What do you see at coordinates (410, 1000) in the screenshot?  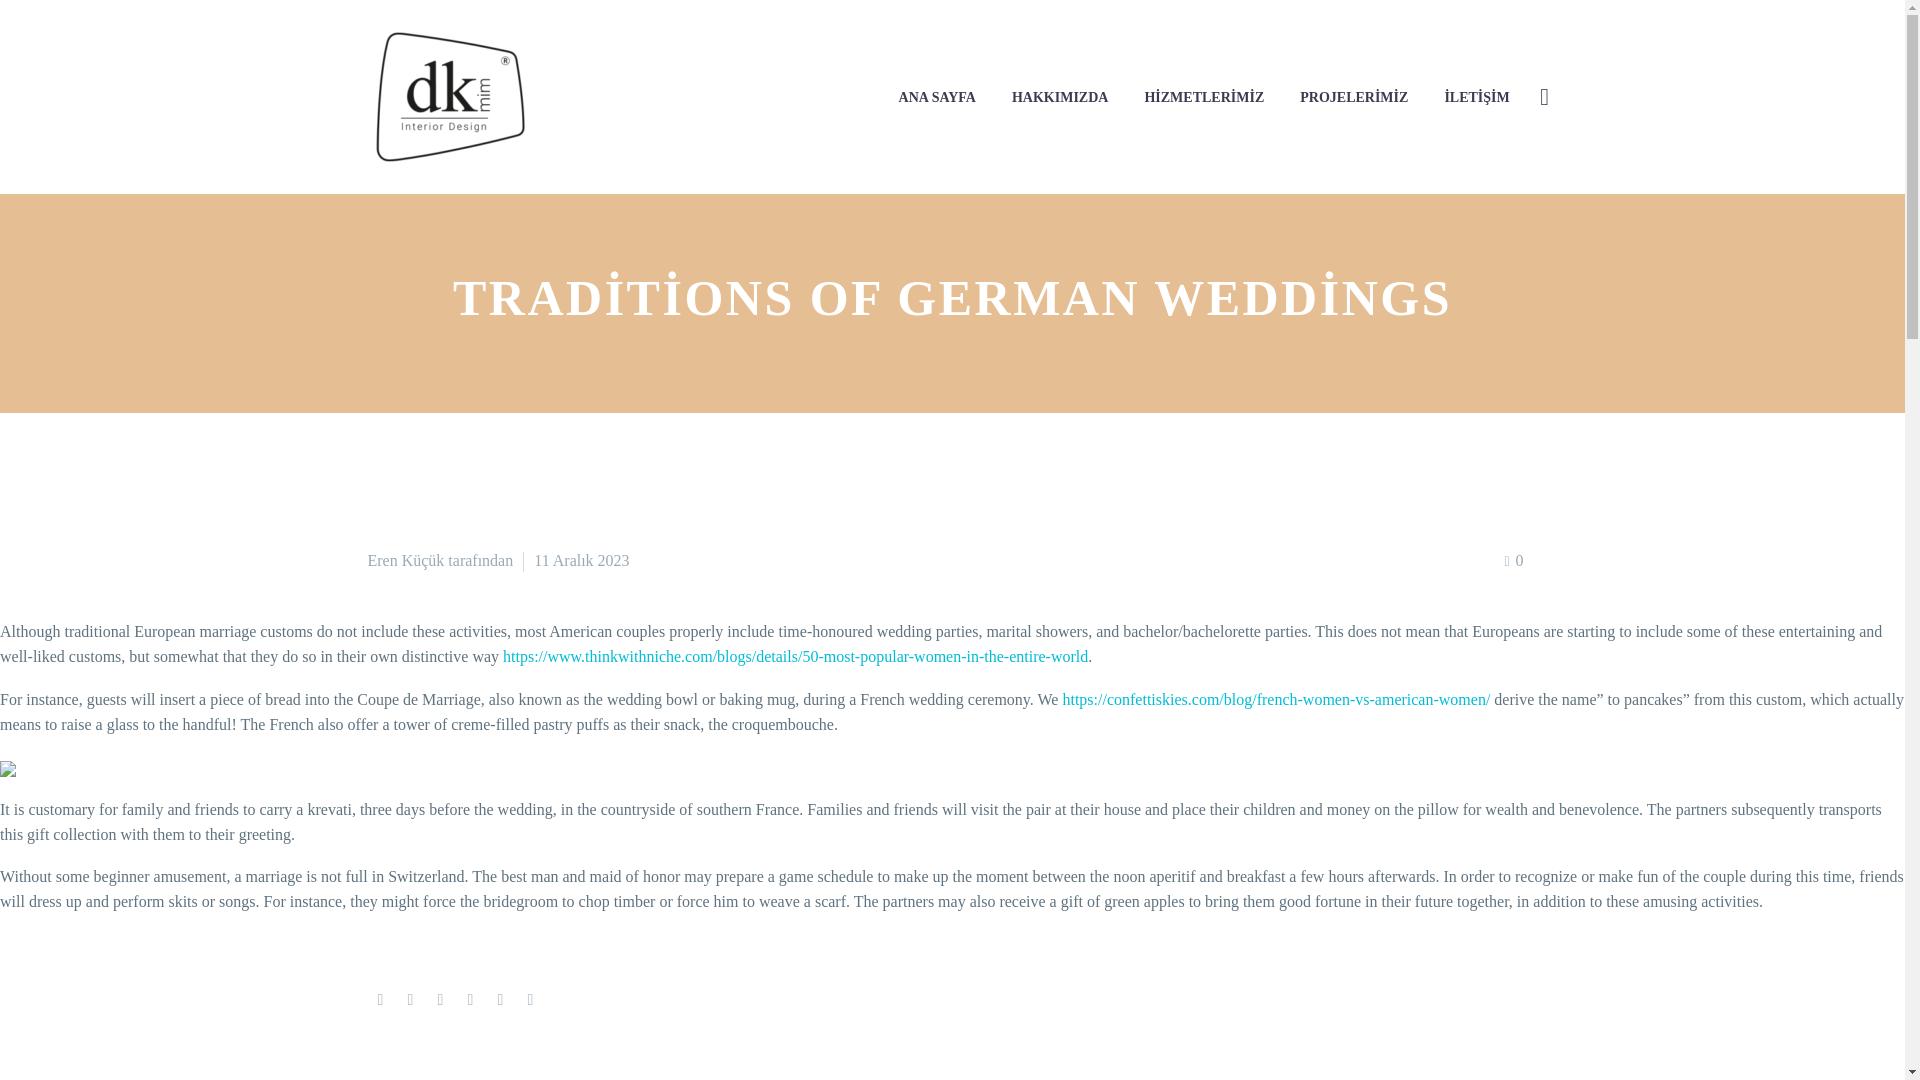 I see `Twitter` at bounding box center [410, 1000].